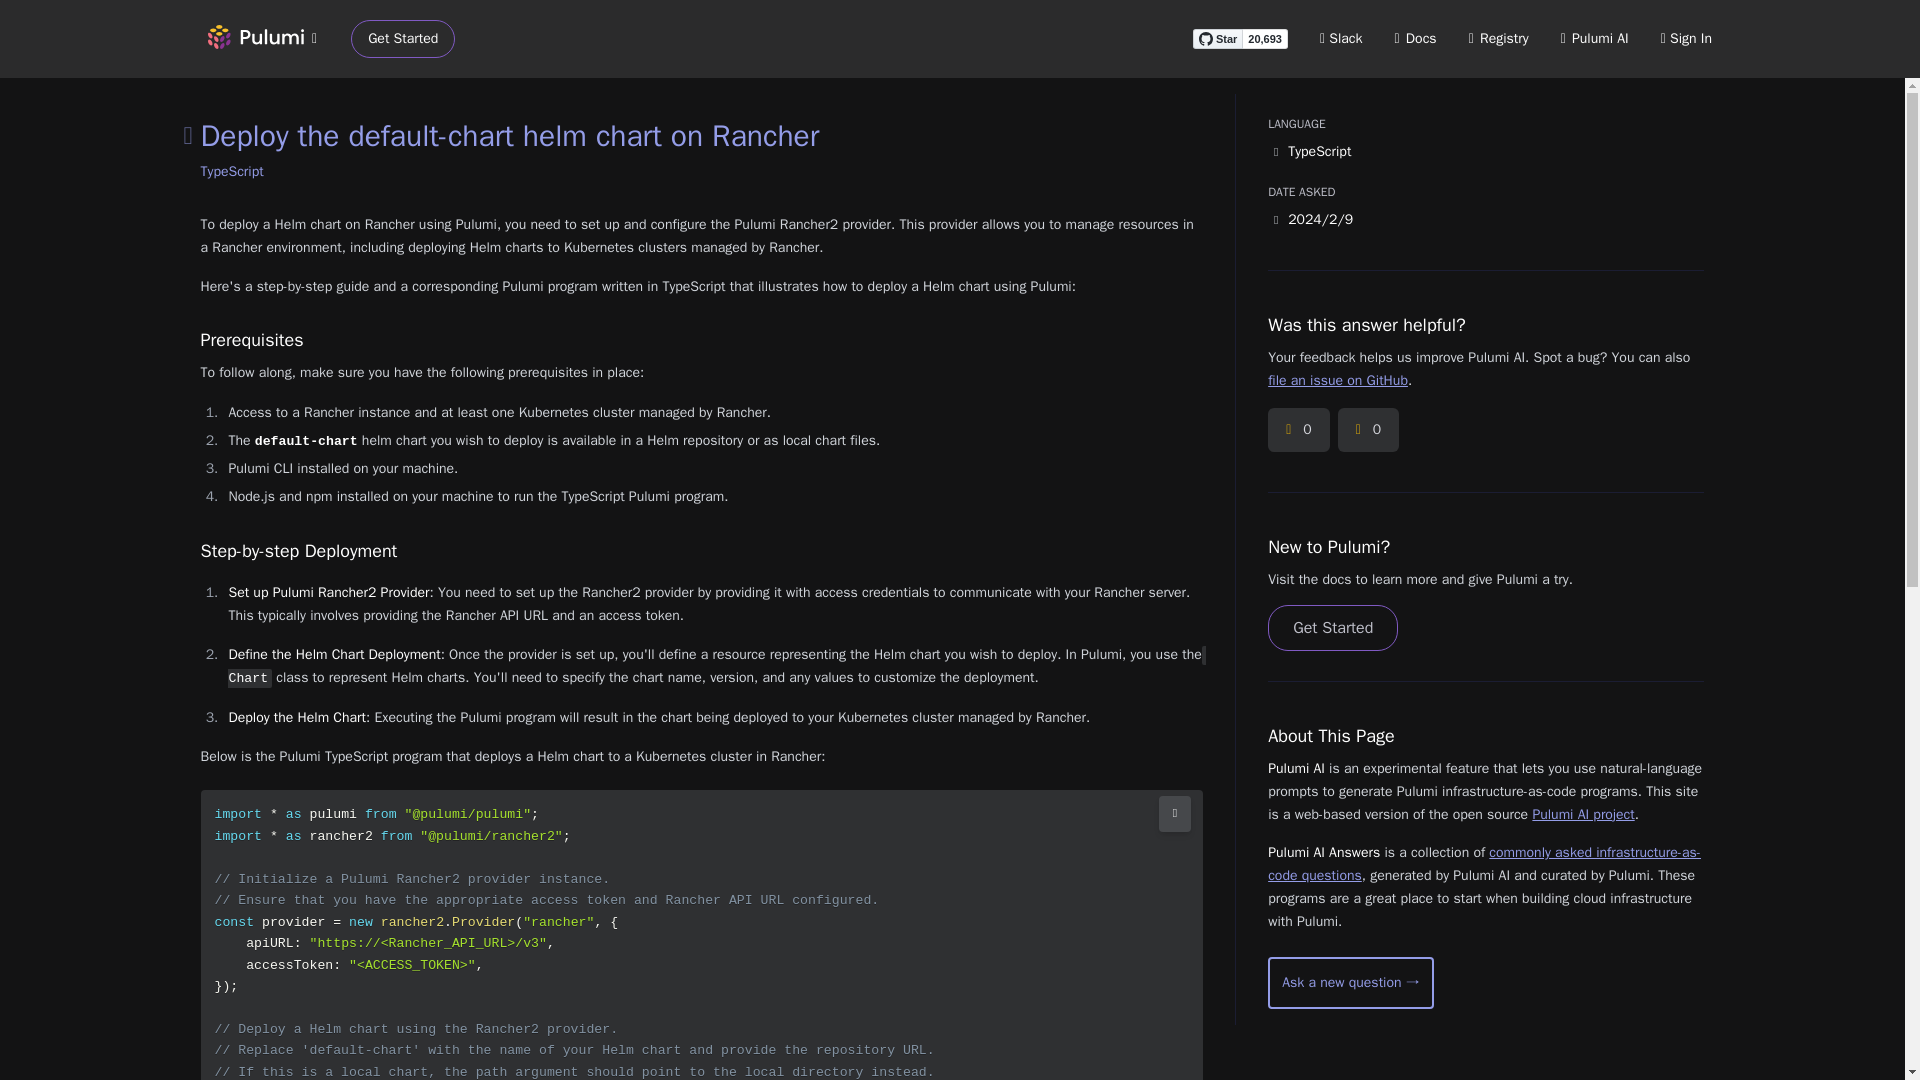  What do you see at coordinates (1265, 38) in the screenshot?
I see `20,693` at bounding box center [1265, 38].